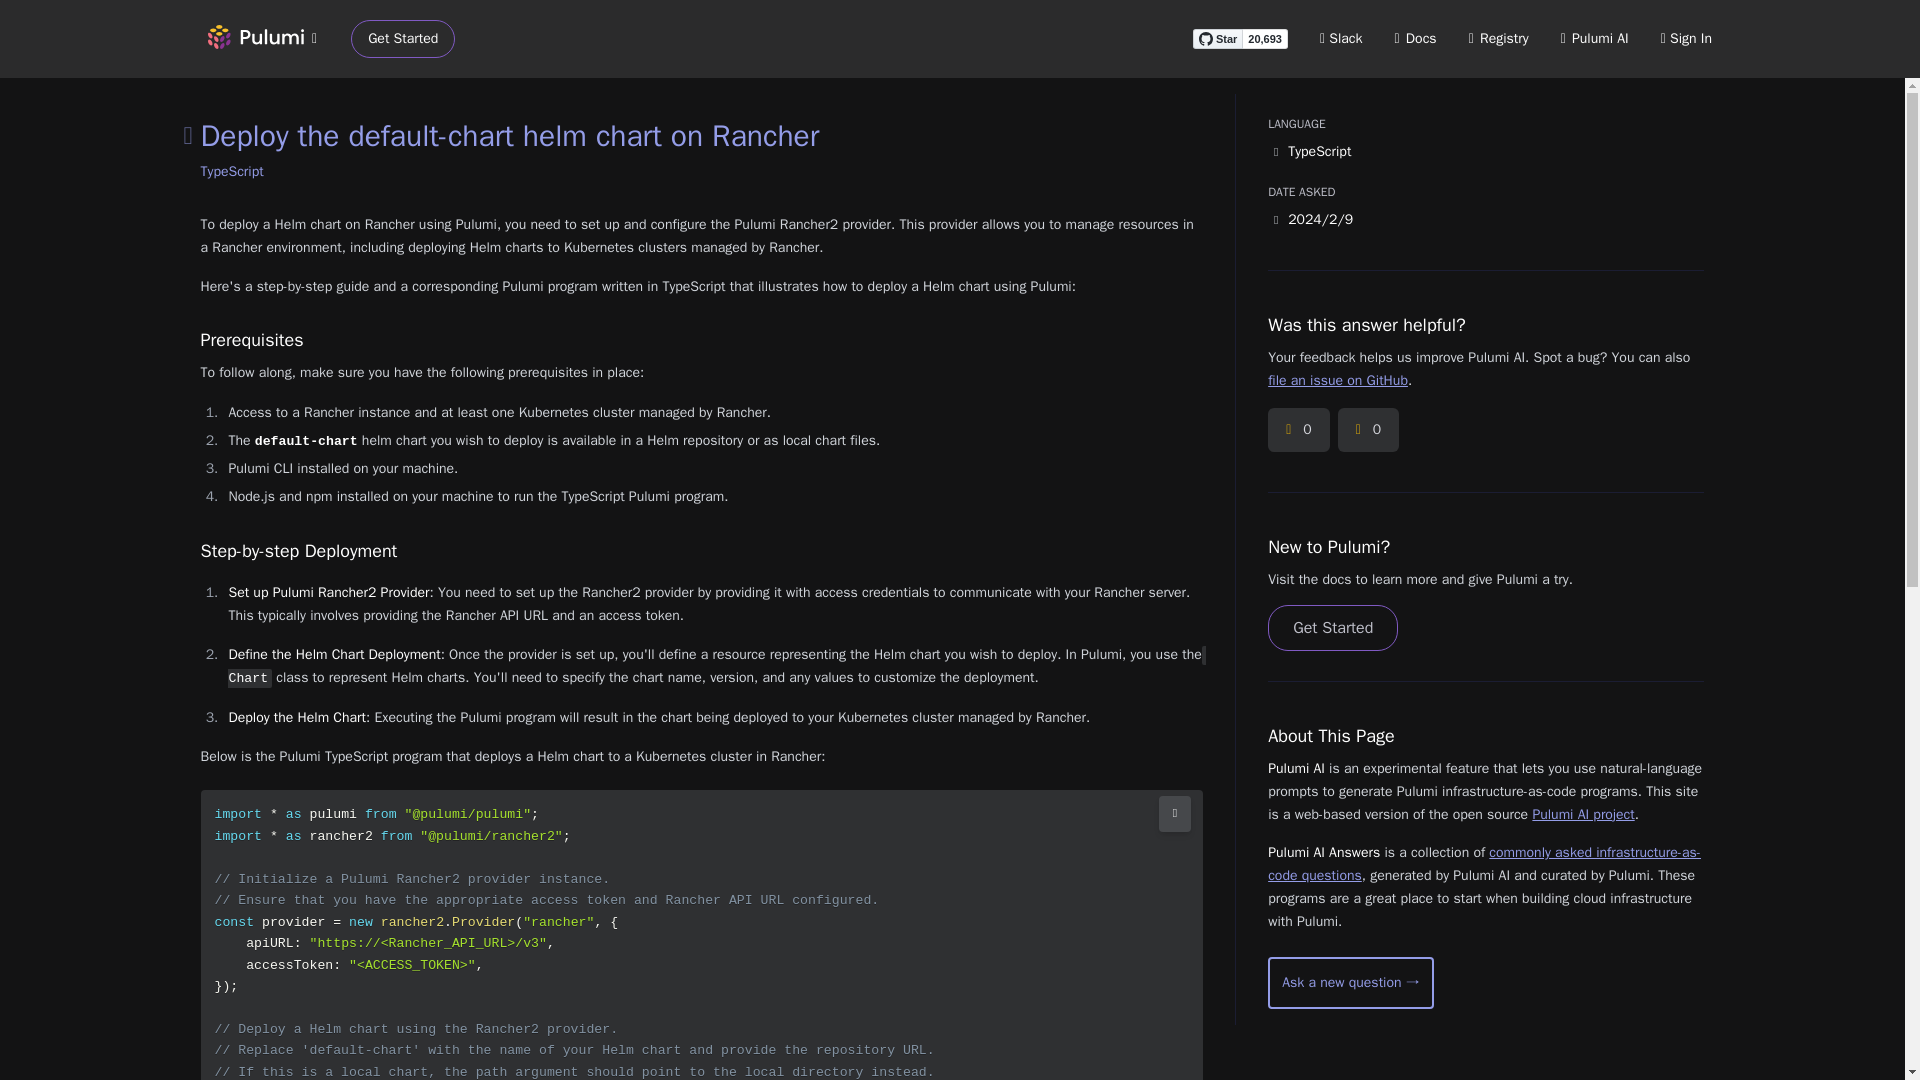  What do you see at coordinates (1265, 38) in the screenshot?
I see `20,693` at bounding box center [1265, 38].